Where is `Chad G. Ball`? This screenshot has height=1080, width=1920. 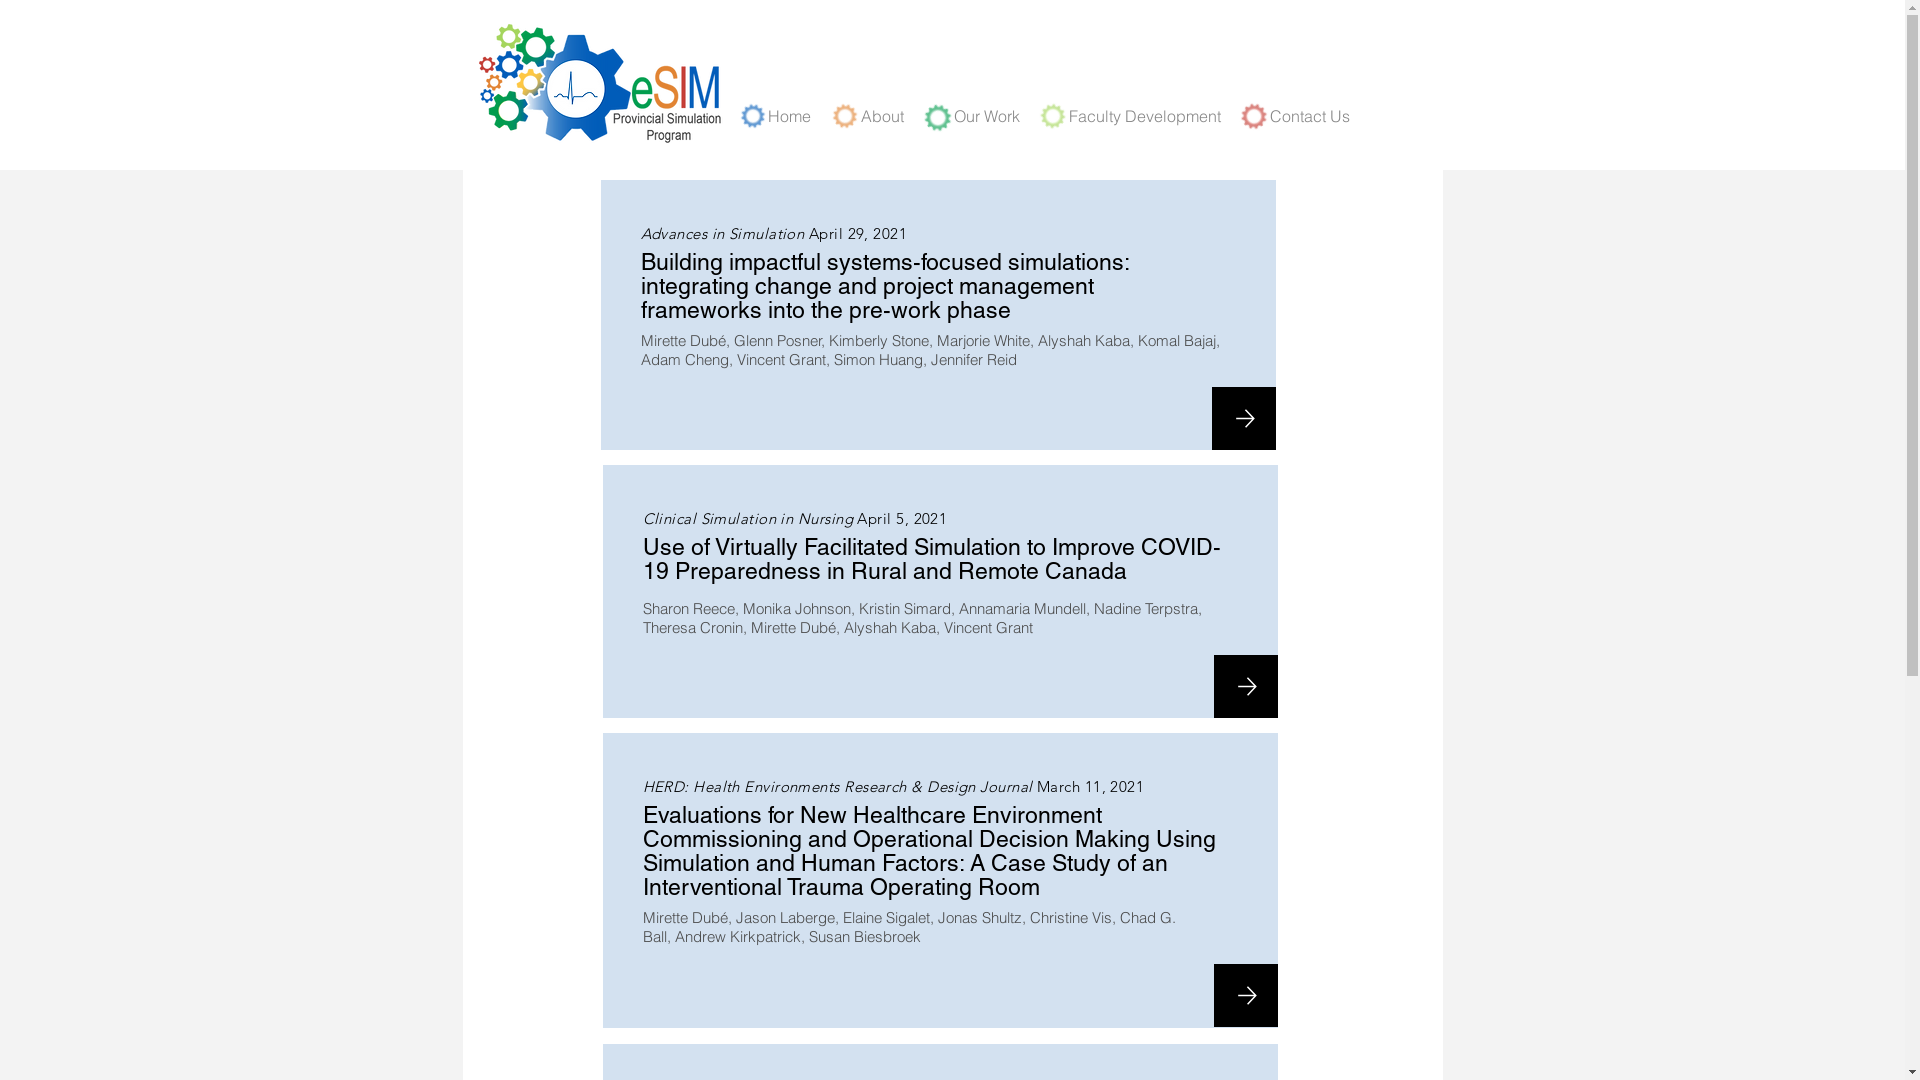 Chad G. Ball is located at coordinates (908, 927).